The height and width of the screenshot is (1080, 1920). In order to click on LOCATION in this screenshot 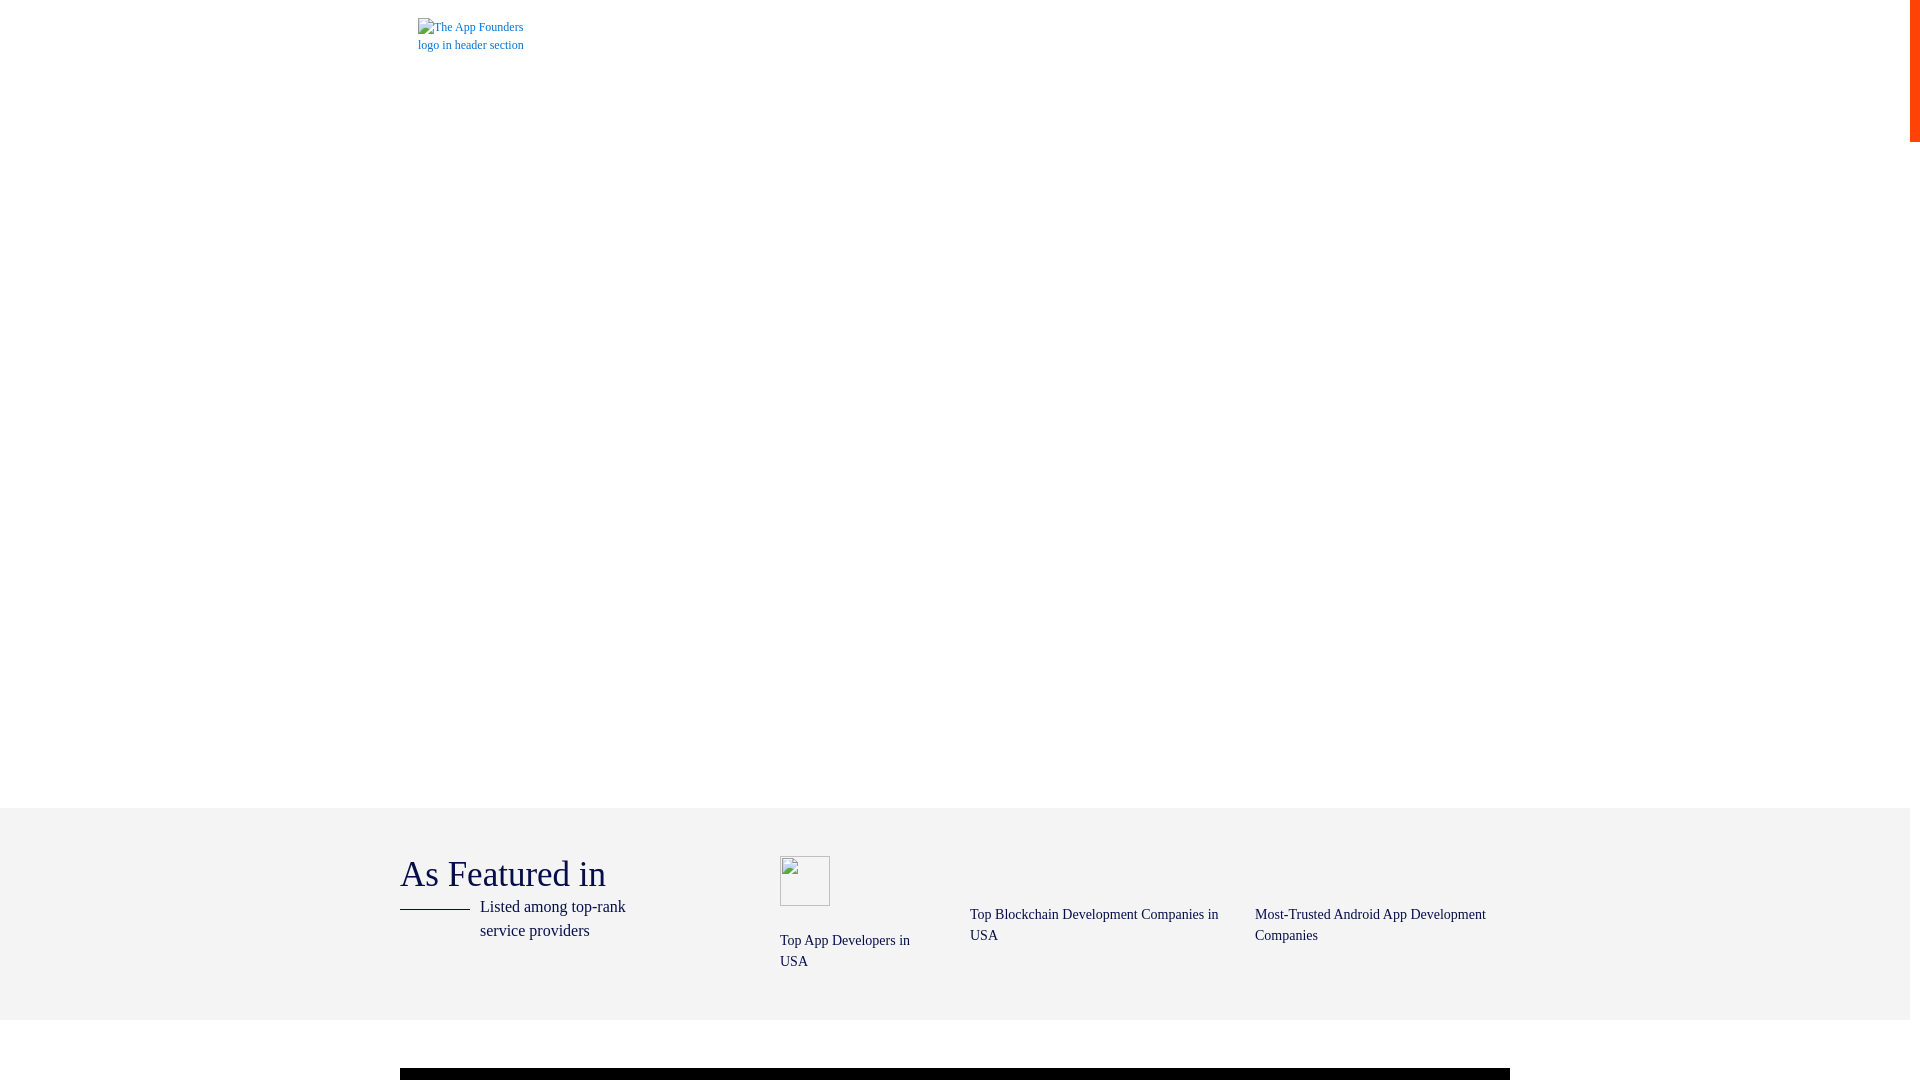, I will do `click(632, 36)`.